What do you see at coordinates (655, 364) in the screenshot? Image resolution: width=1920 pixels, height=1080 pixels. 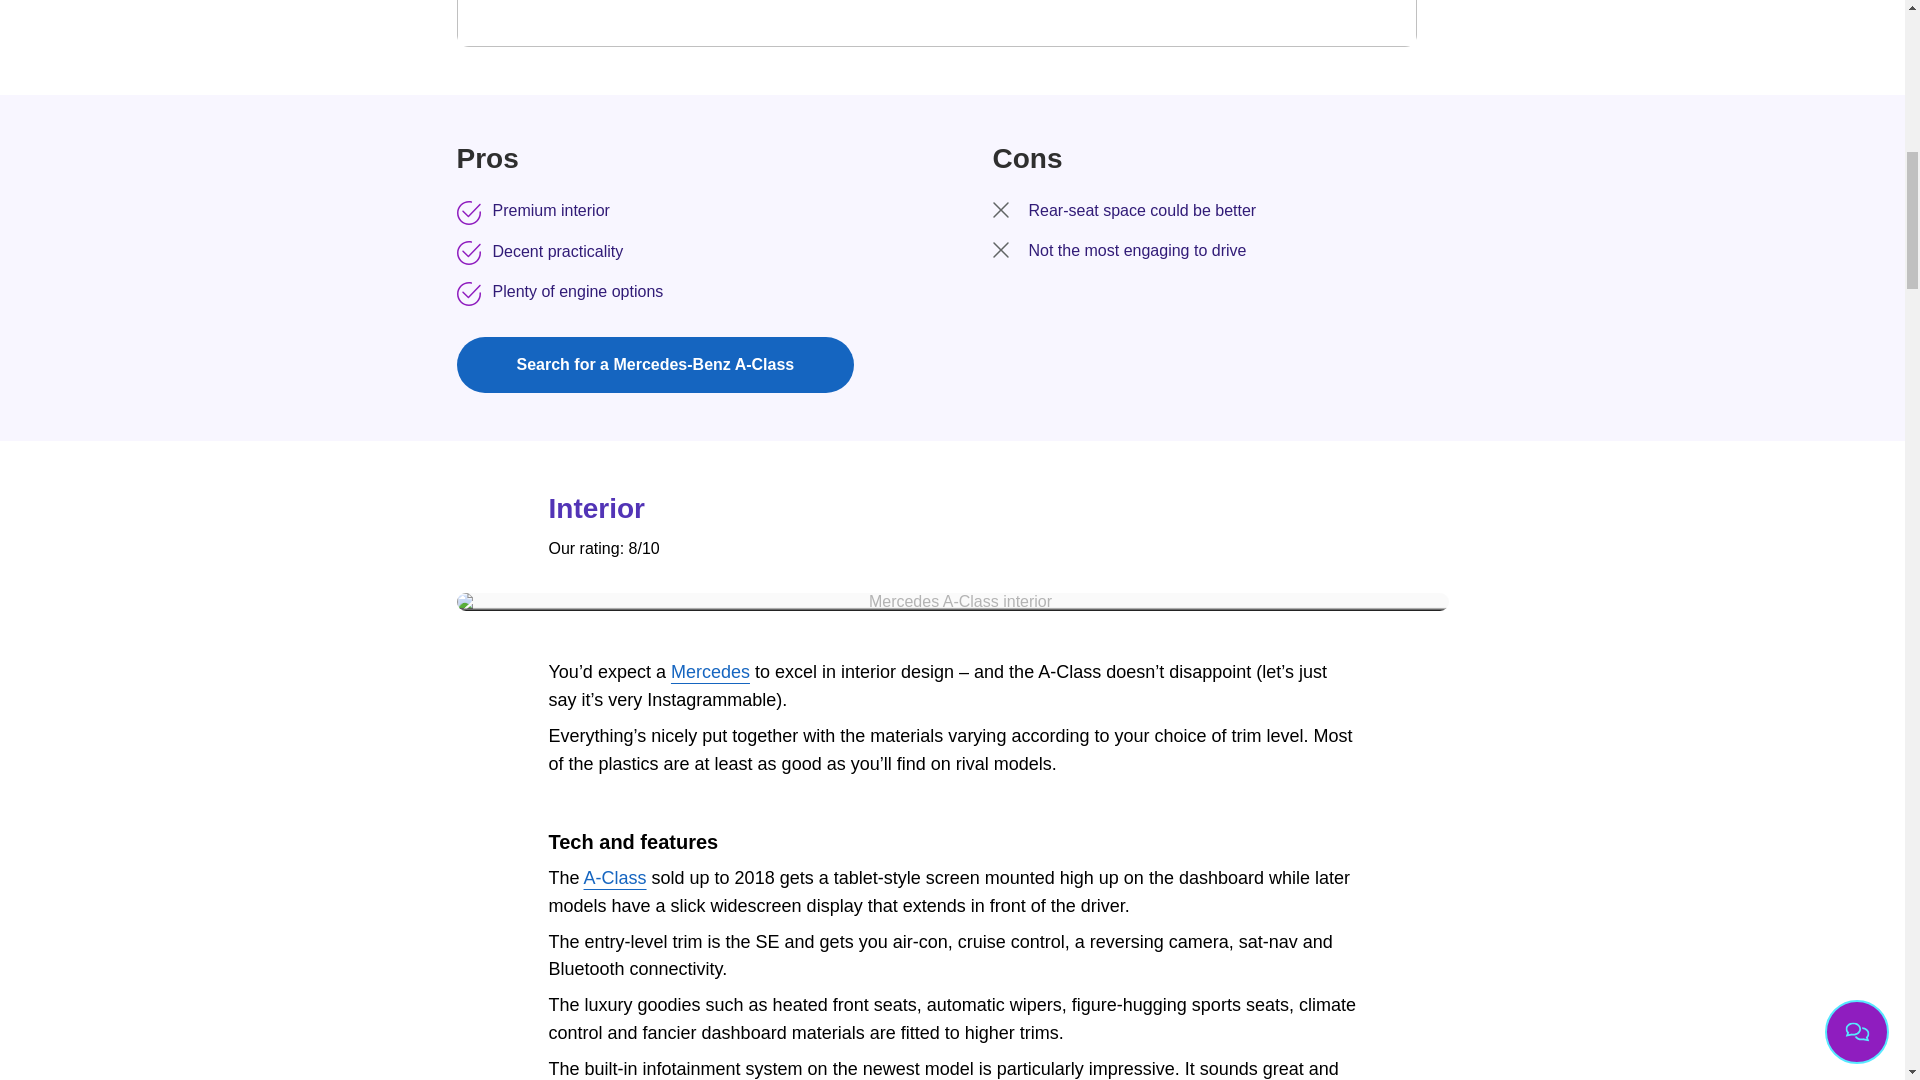 I see `Search for a Mercedes-Benz A-Class` at bounding box center [655, 364].